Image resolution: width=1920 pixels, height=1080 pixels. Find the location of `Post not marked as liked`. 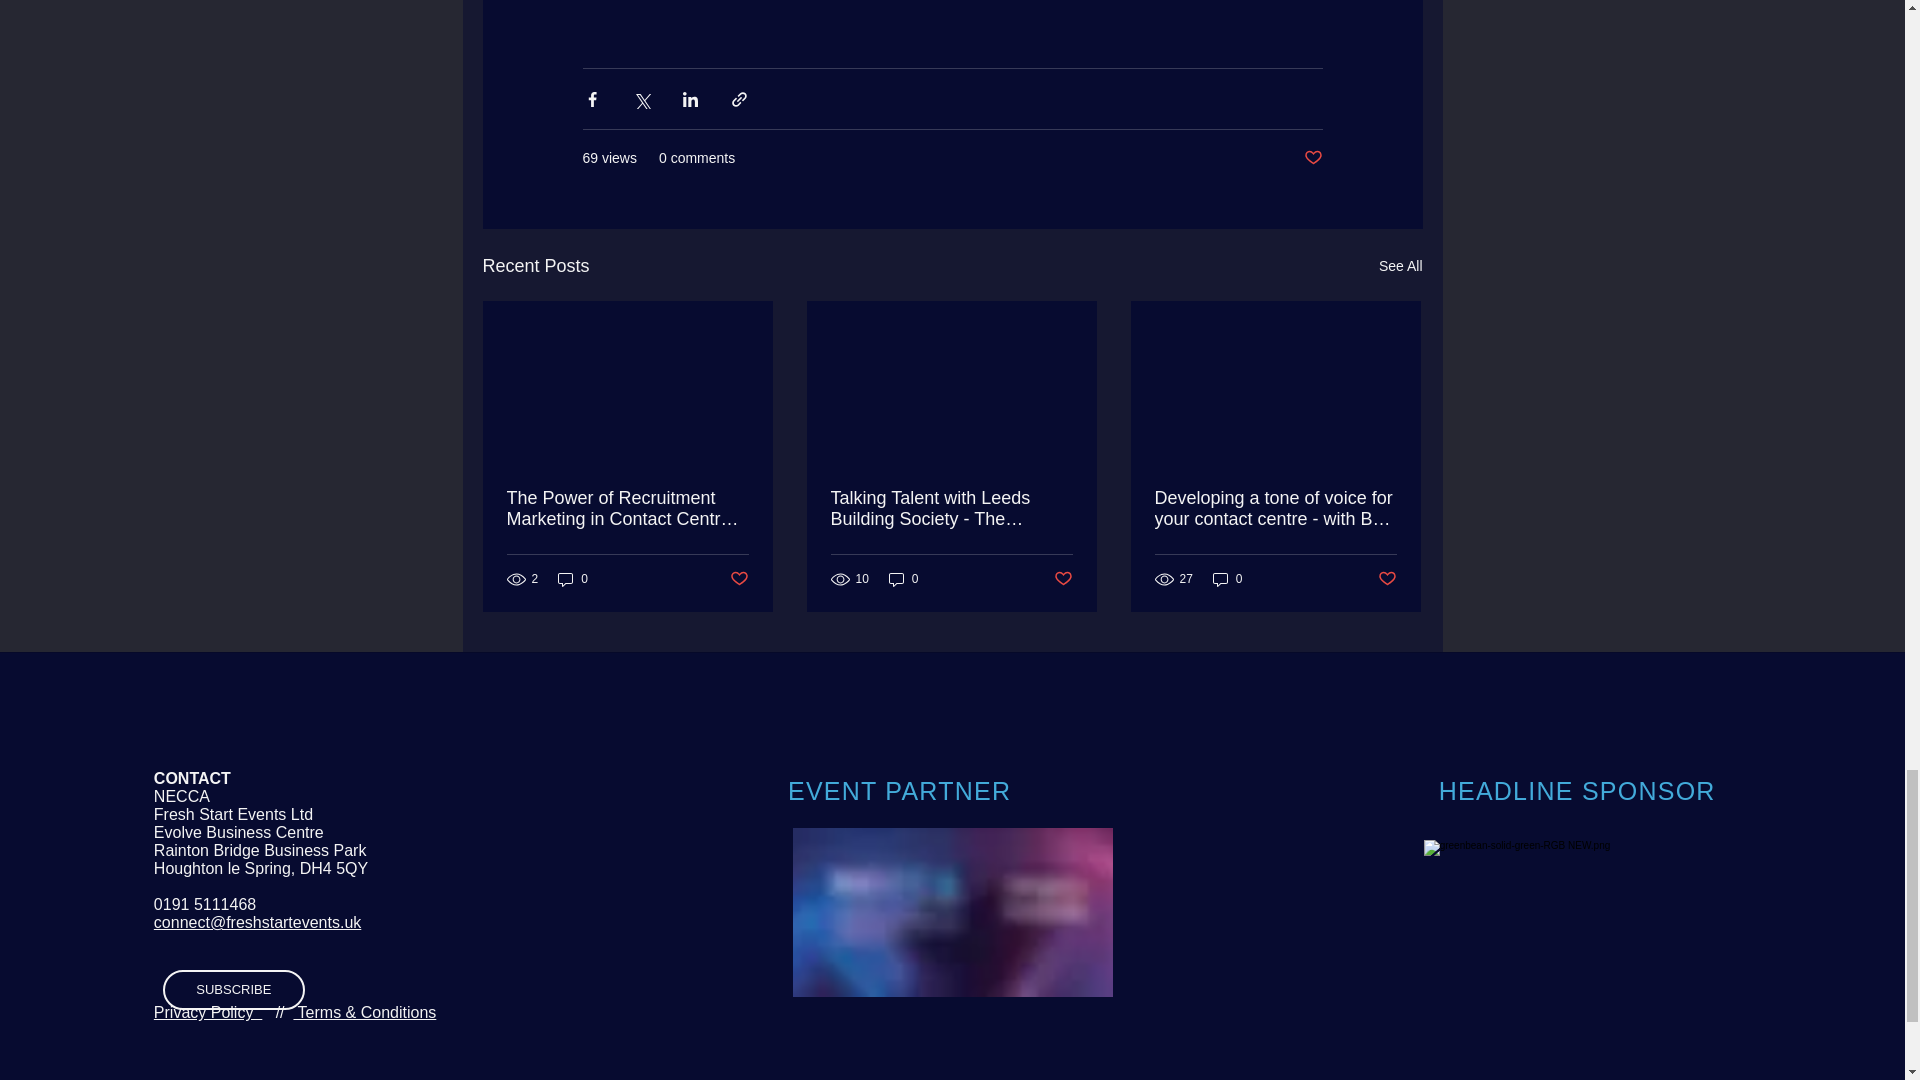

Post not marked as liked is located at coordinates (1388, 579).